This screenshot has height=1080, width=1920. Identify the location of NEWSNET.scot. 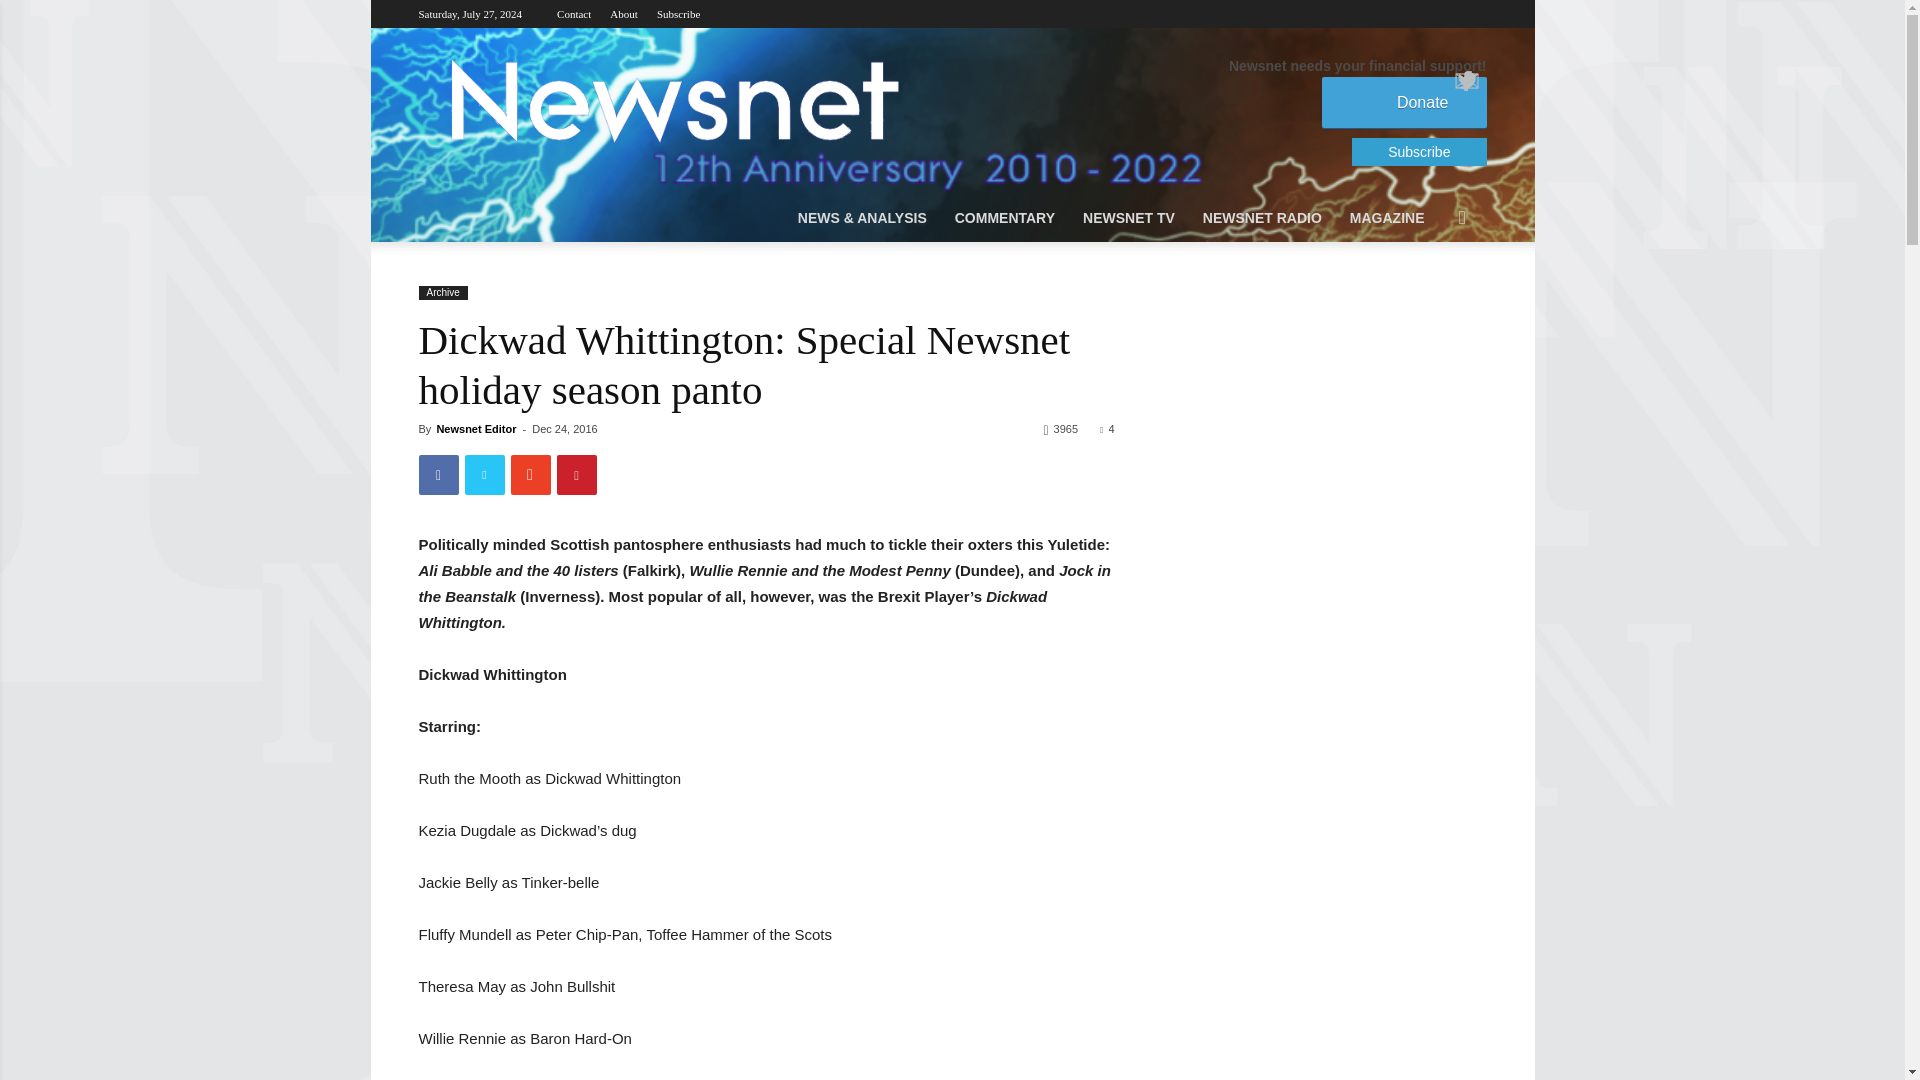
(672, 100).